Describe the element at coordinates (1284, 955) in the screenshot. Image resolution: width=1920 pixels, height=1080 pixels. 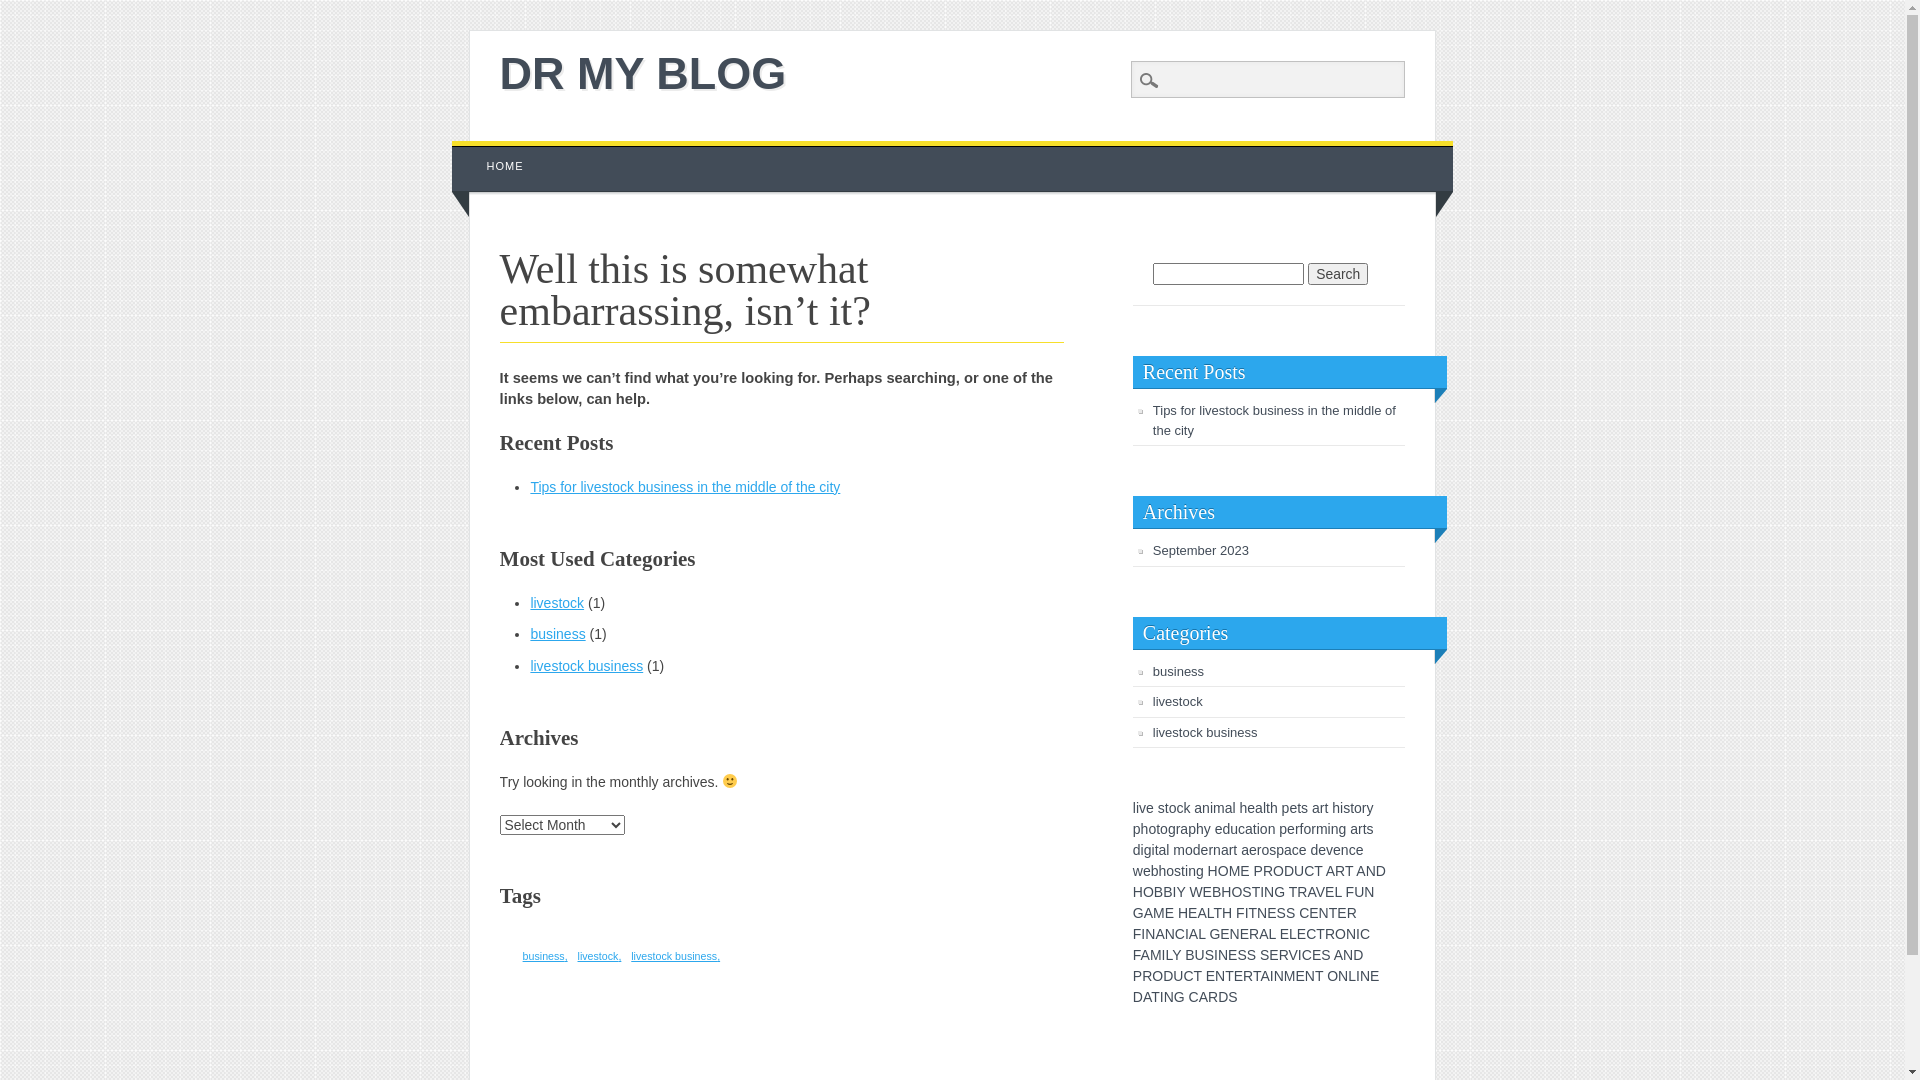
I see `R` at that location.